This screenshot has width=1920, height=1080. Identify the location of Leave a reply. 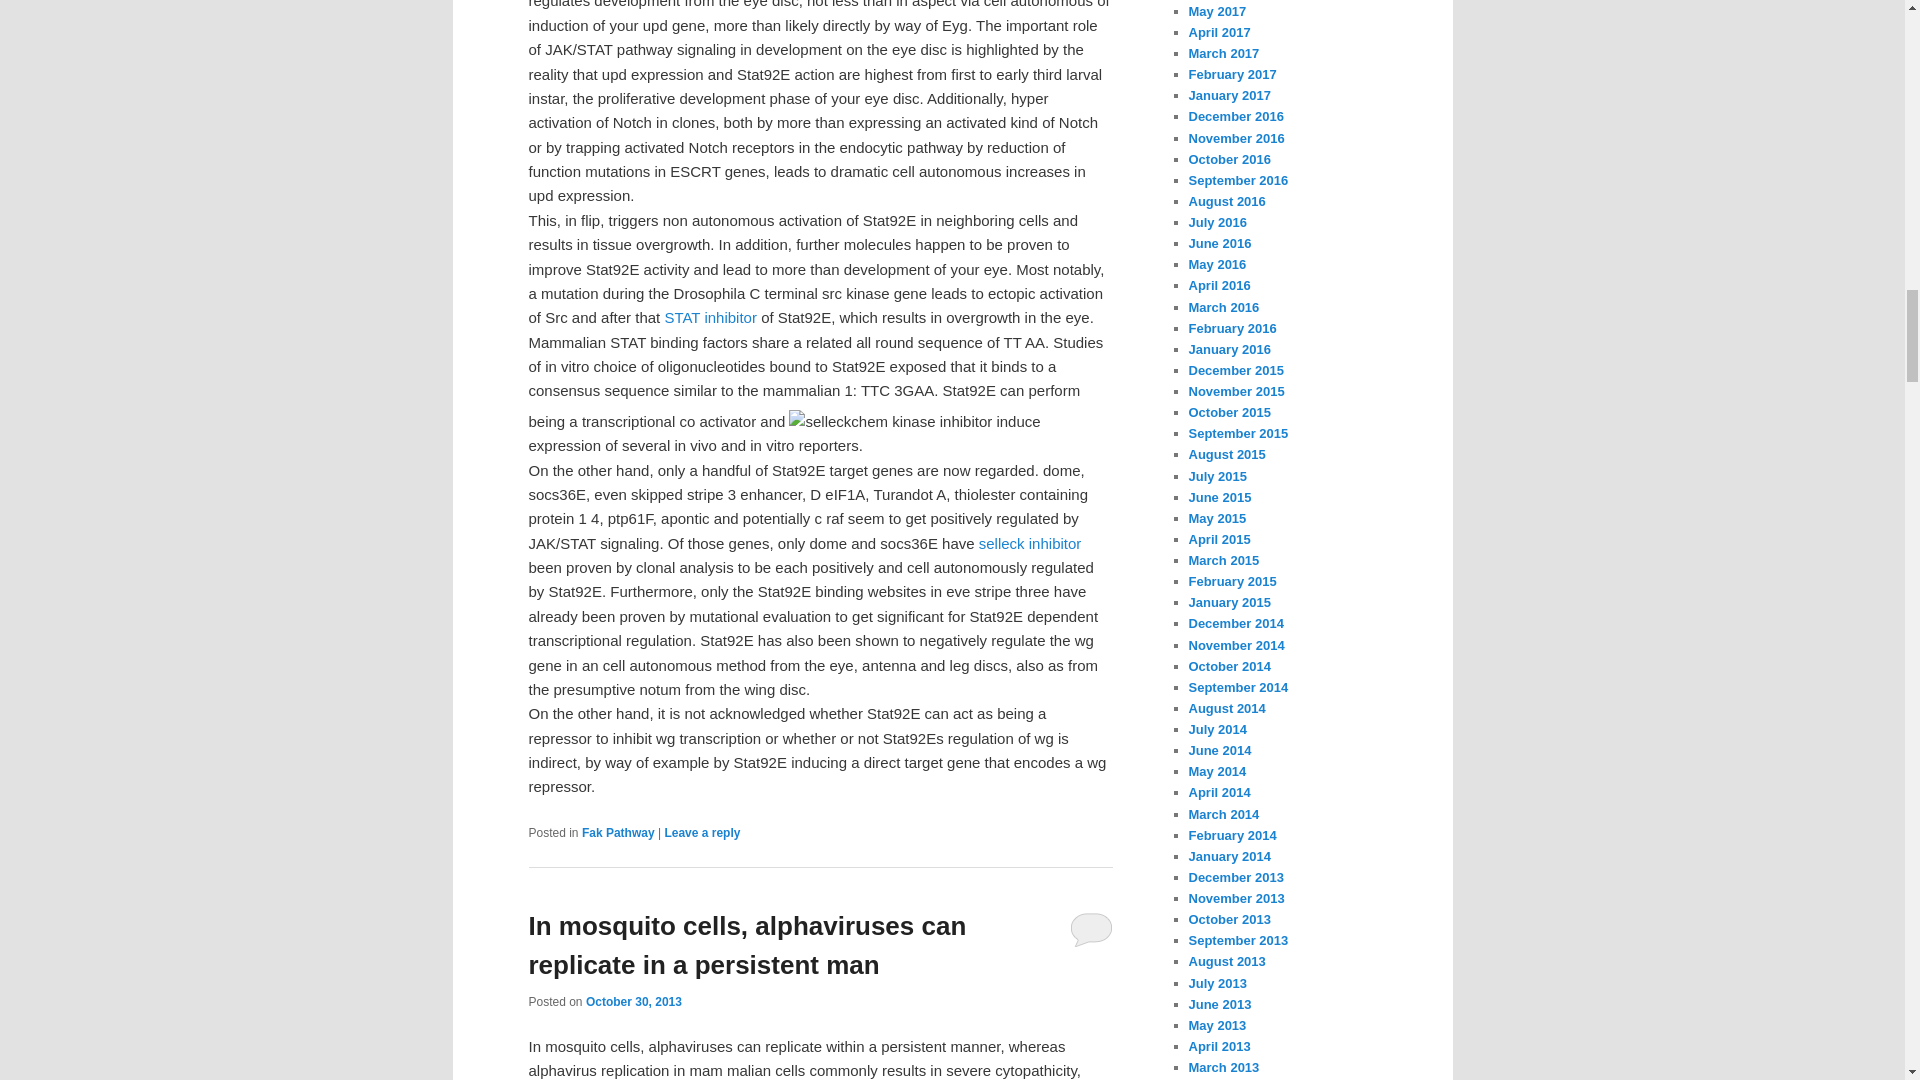
(702, 833).